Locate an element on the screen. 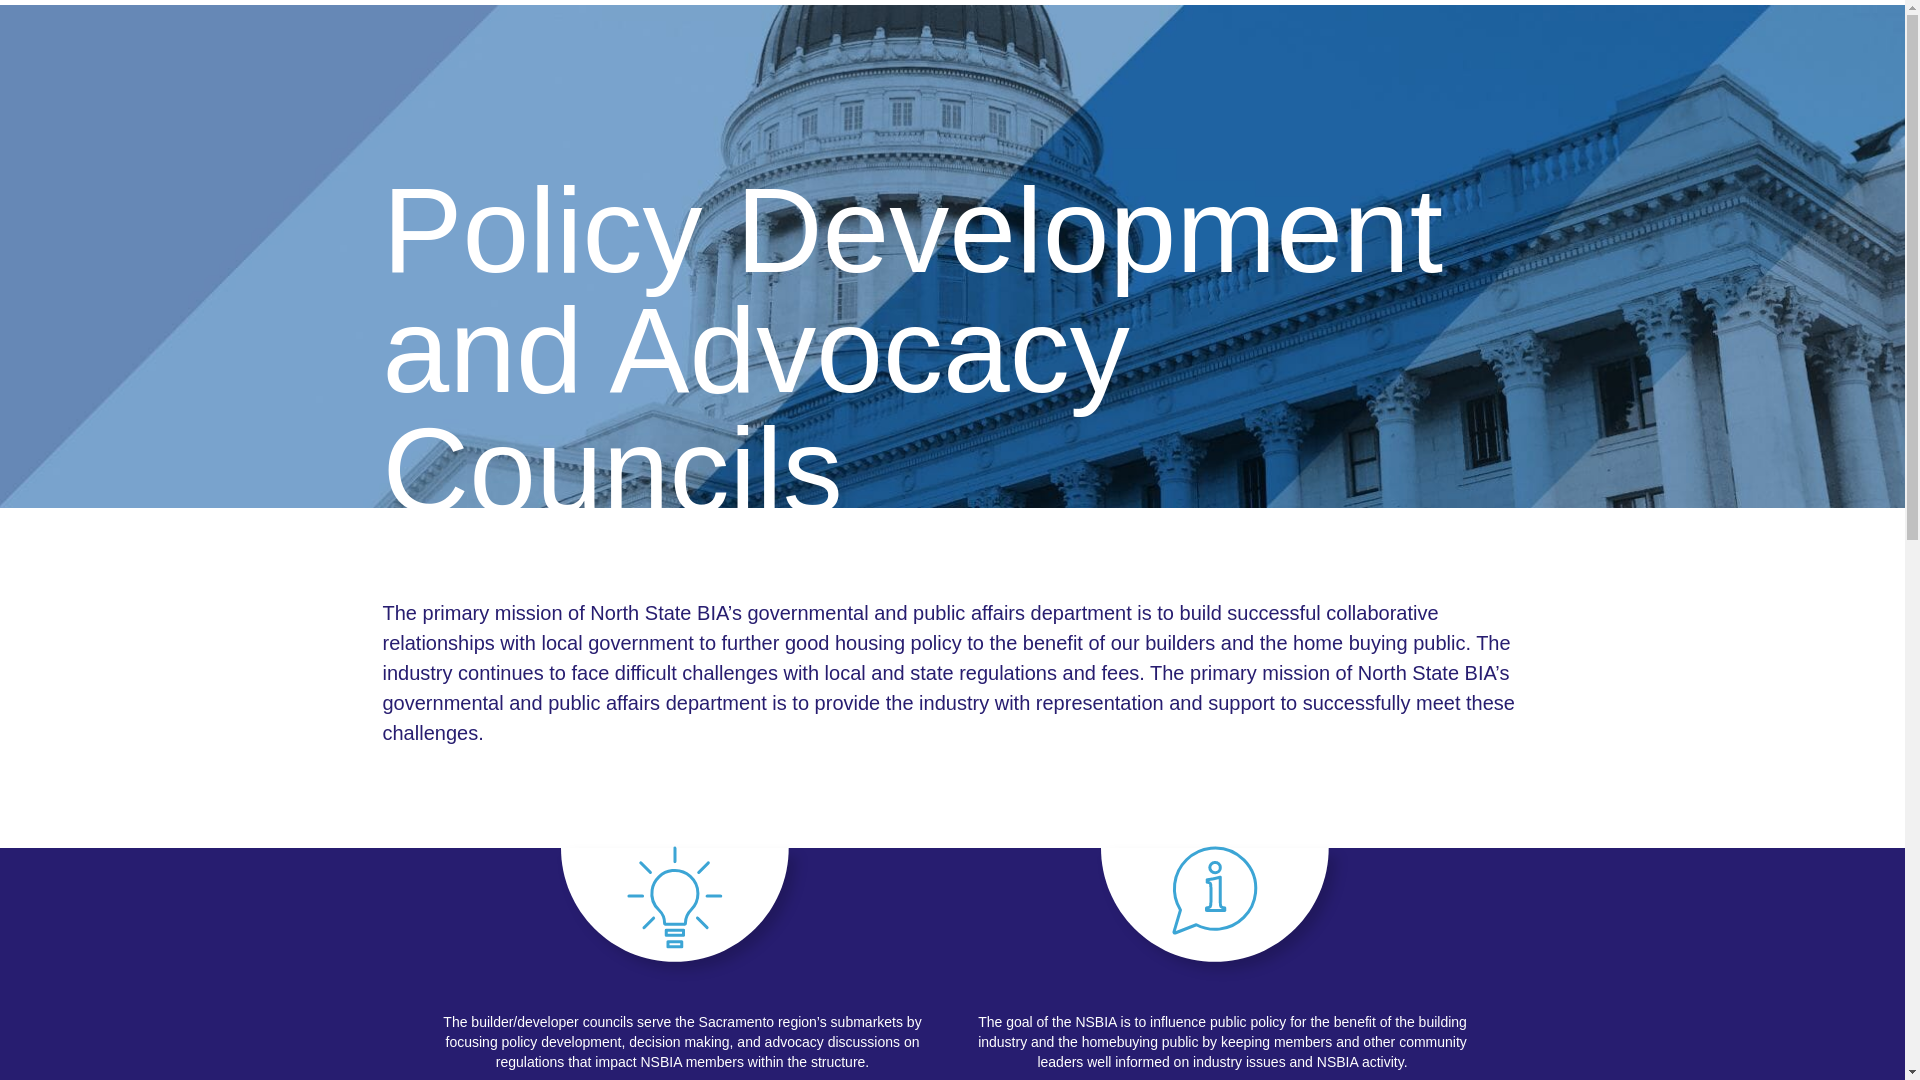 The image size is (1920, 1080). WHO WE ARE is located at coordinates (633, 68).